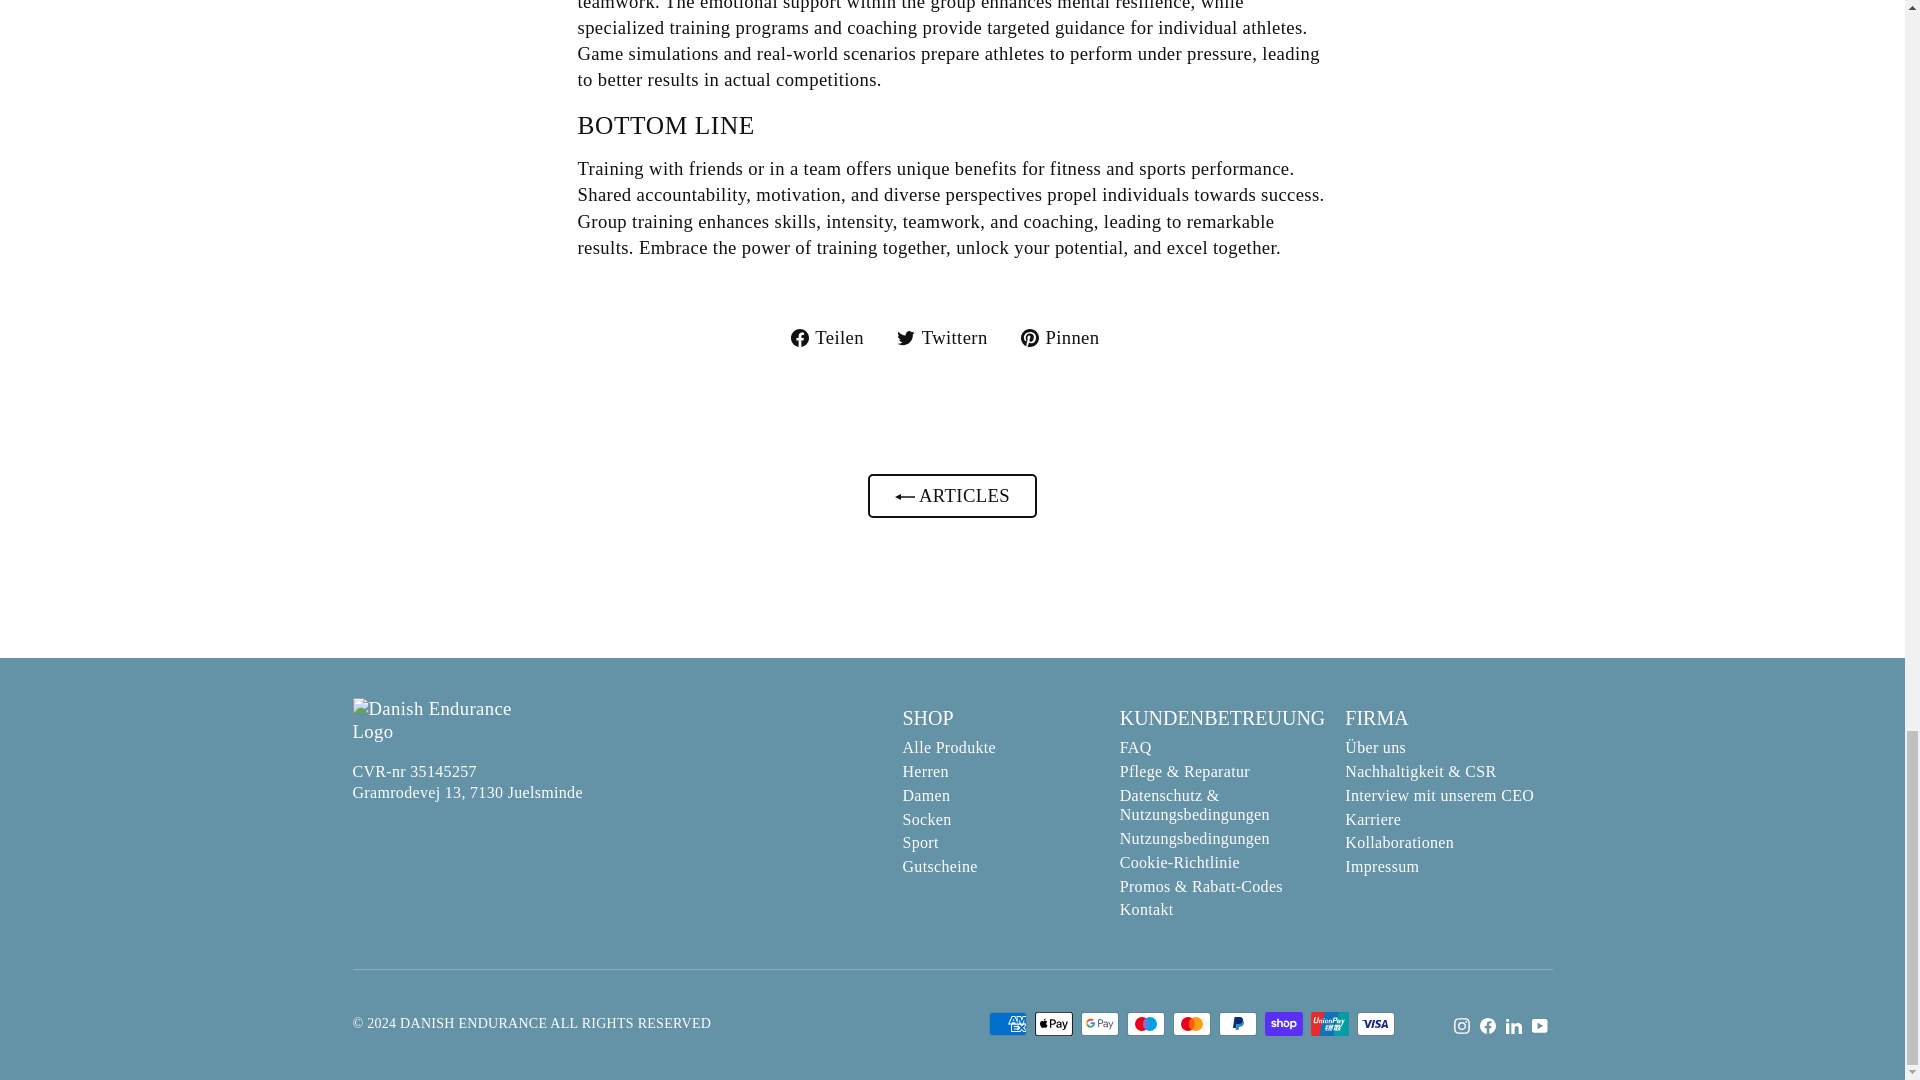 The image size is (1920, 1080). What do you see at coordinates (1006, 1023) in the screenshot?
I see `American Express` at bounding box center [1006, 1023].